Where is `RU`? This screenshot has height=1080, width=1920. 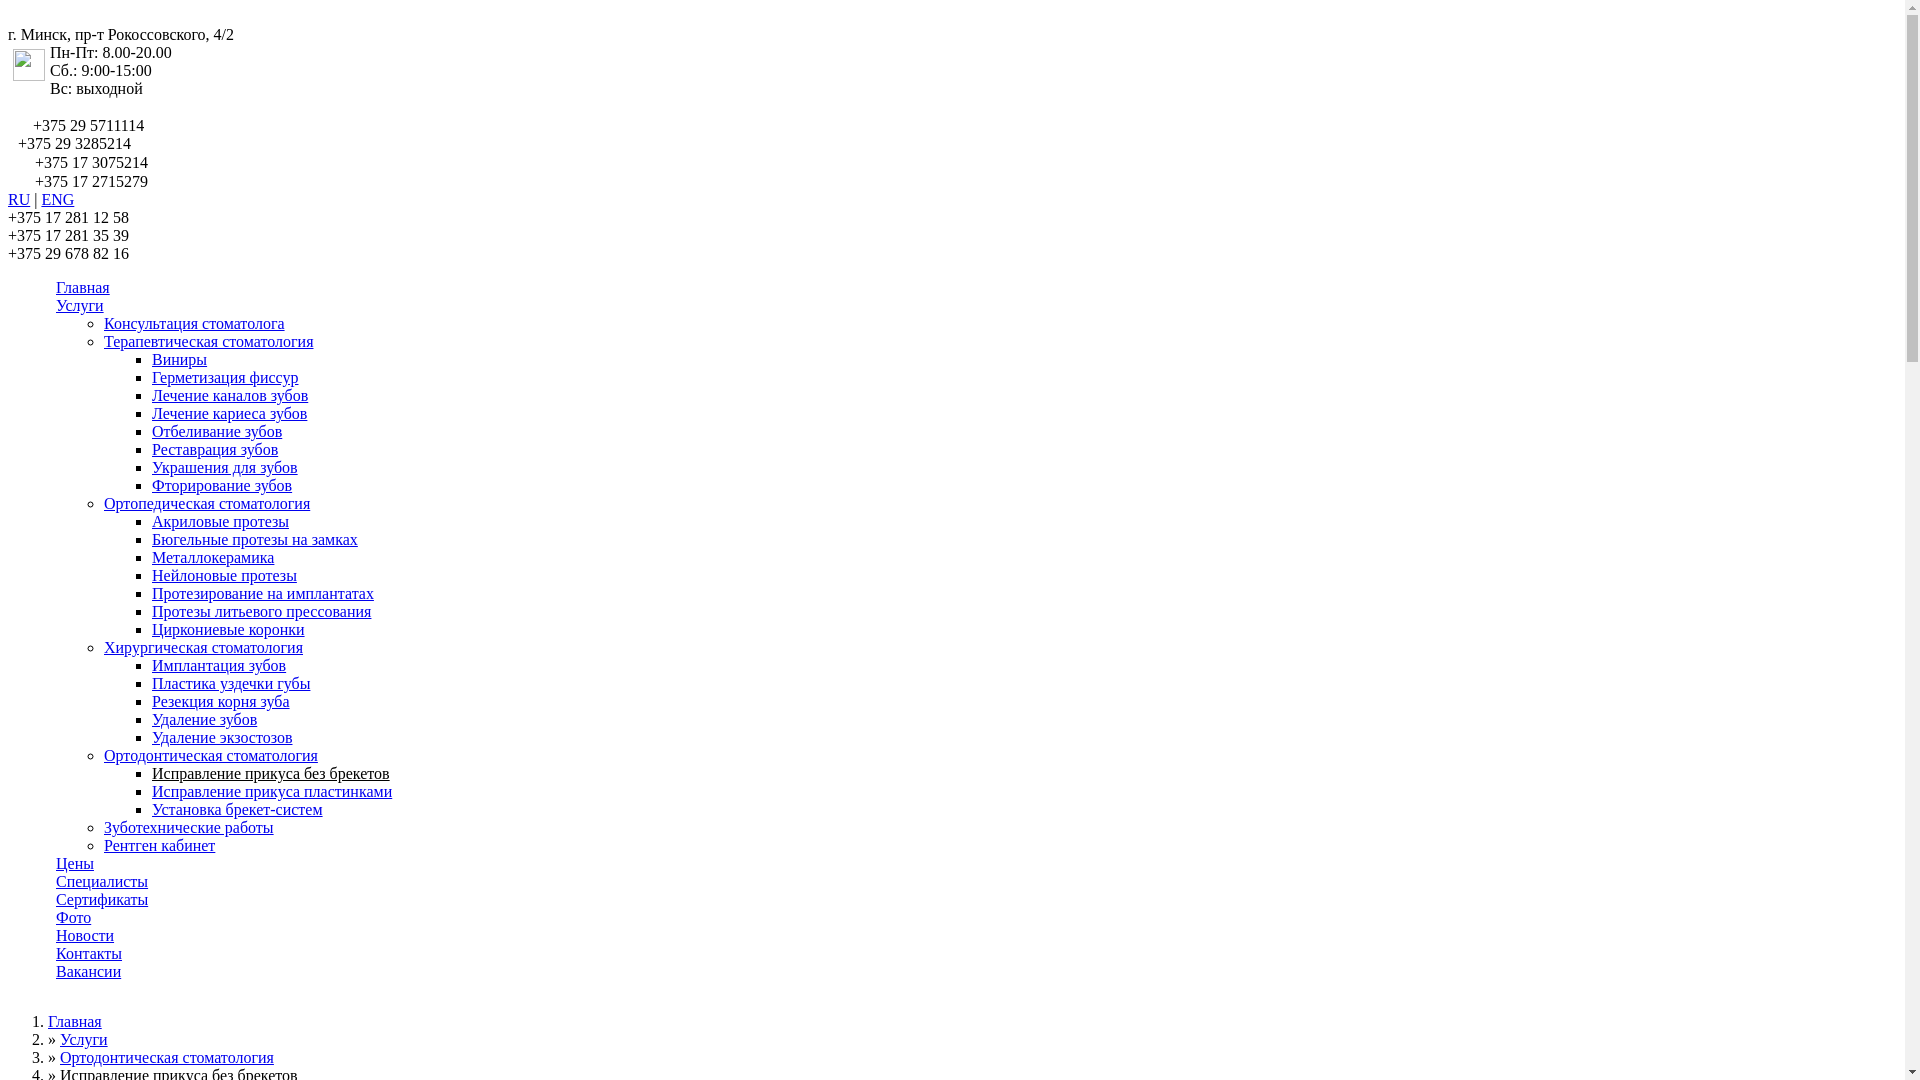
RU is located at coordinates (19, 200).